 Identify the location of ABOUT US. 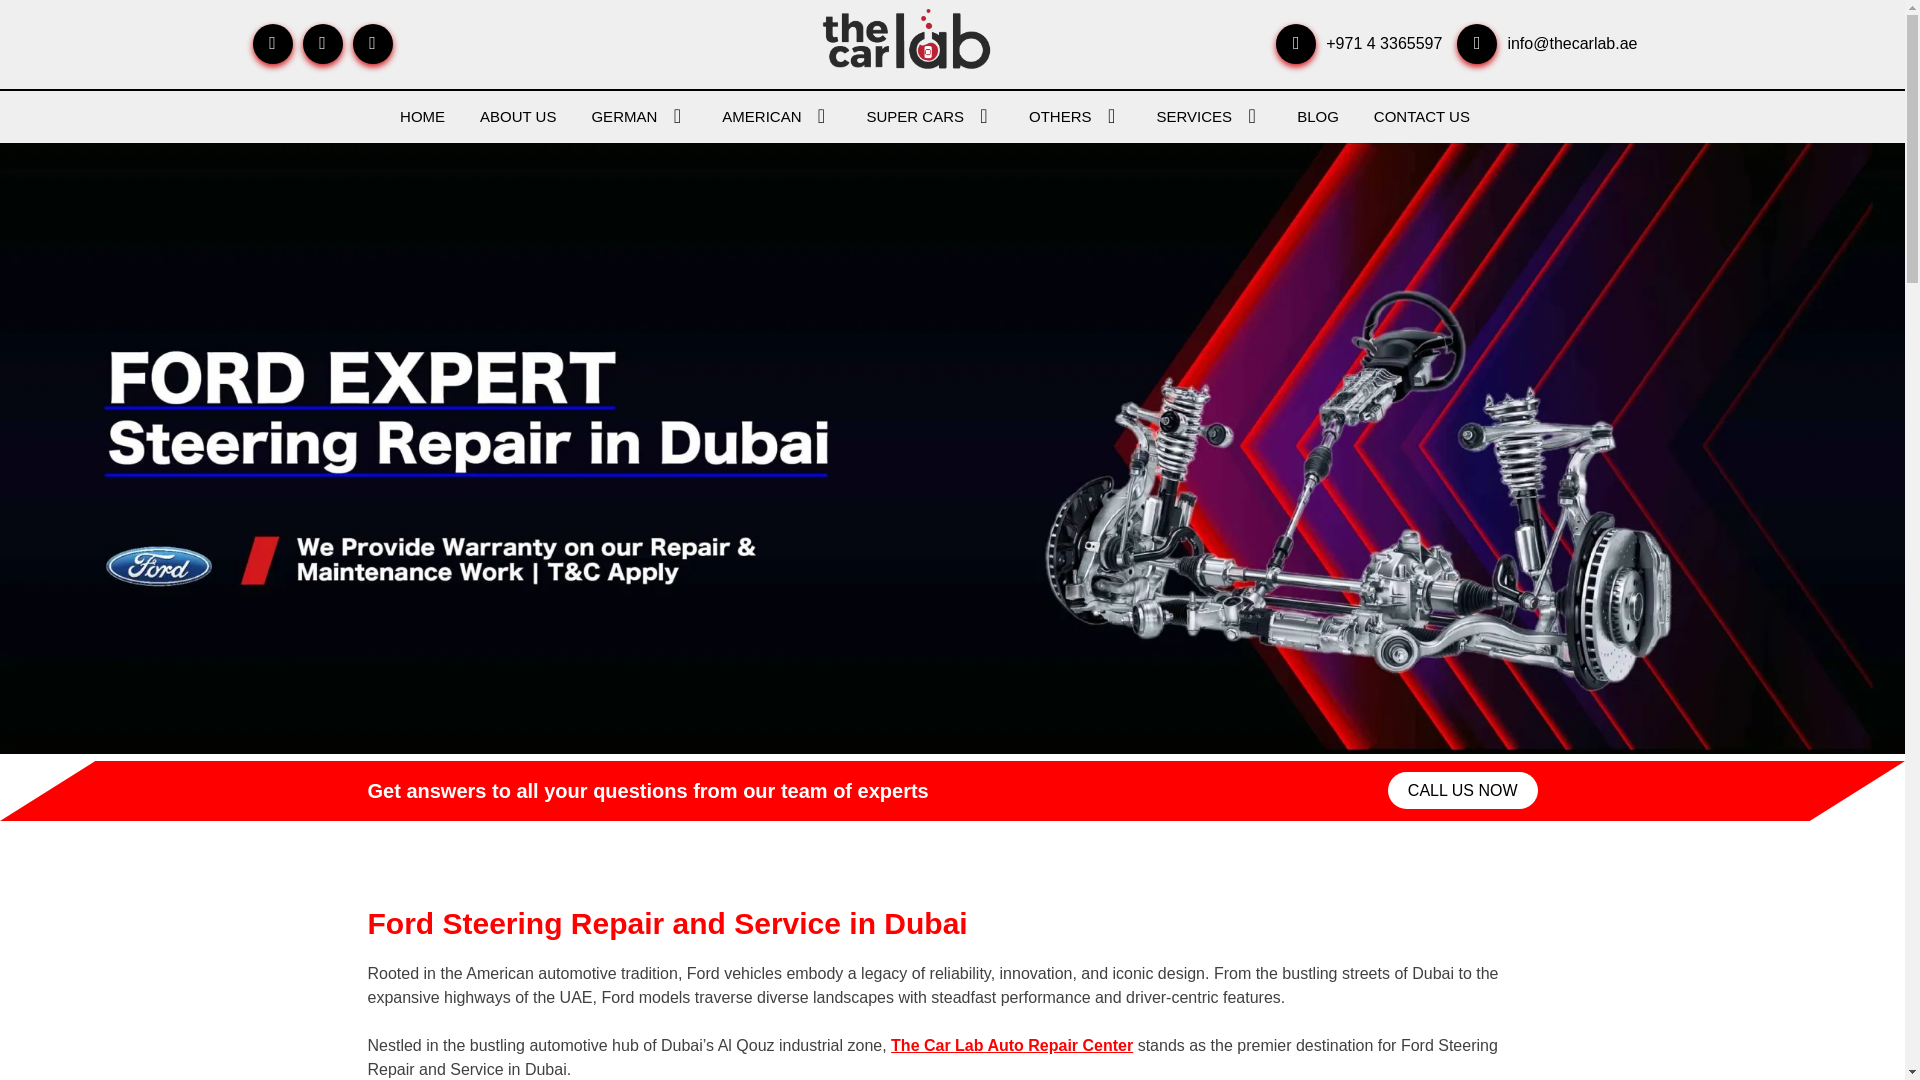
(518, 116).